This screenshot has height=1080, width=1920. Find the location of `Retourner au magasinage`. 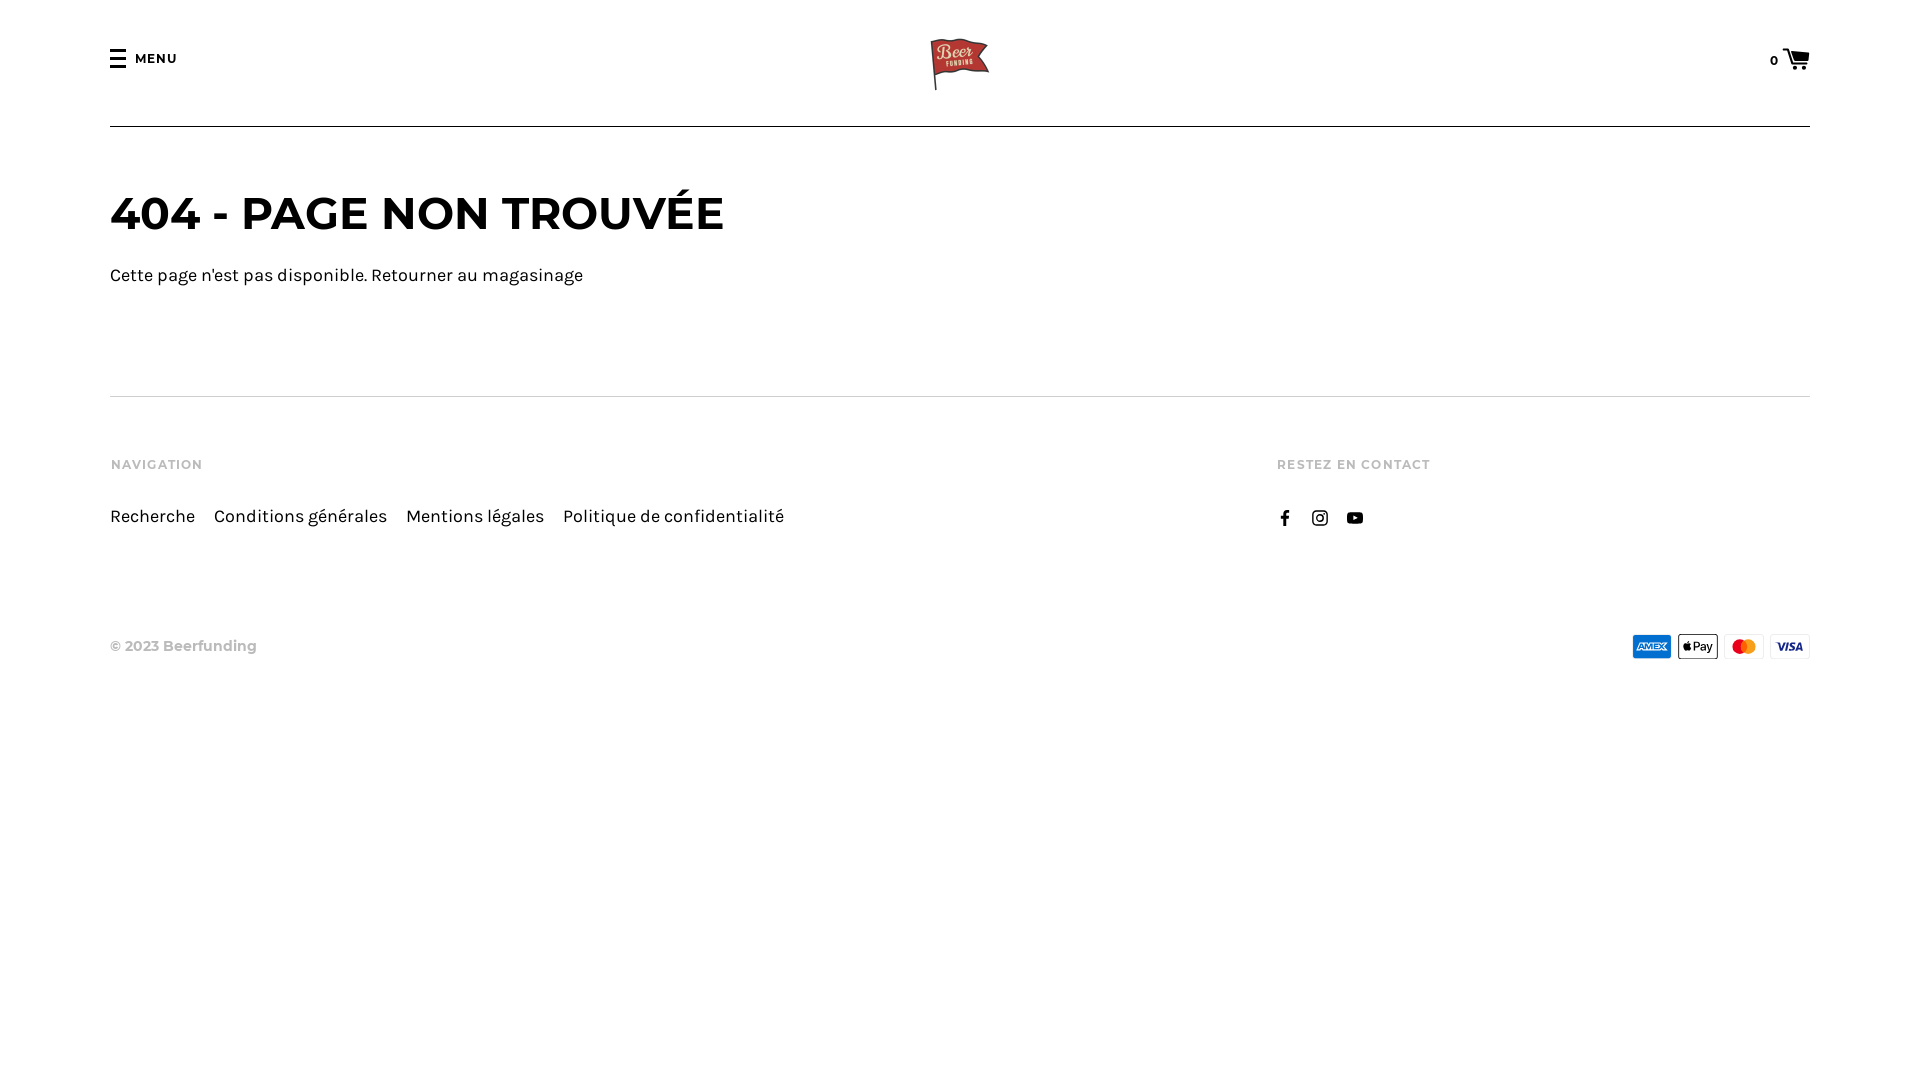

Retourner au magasinage is located at coordinates (477, 276).